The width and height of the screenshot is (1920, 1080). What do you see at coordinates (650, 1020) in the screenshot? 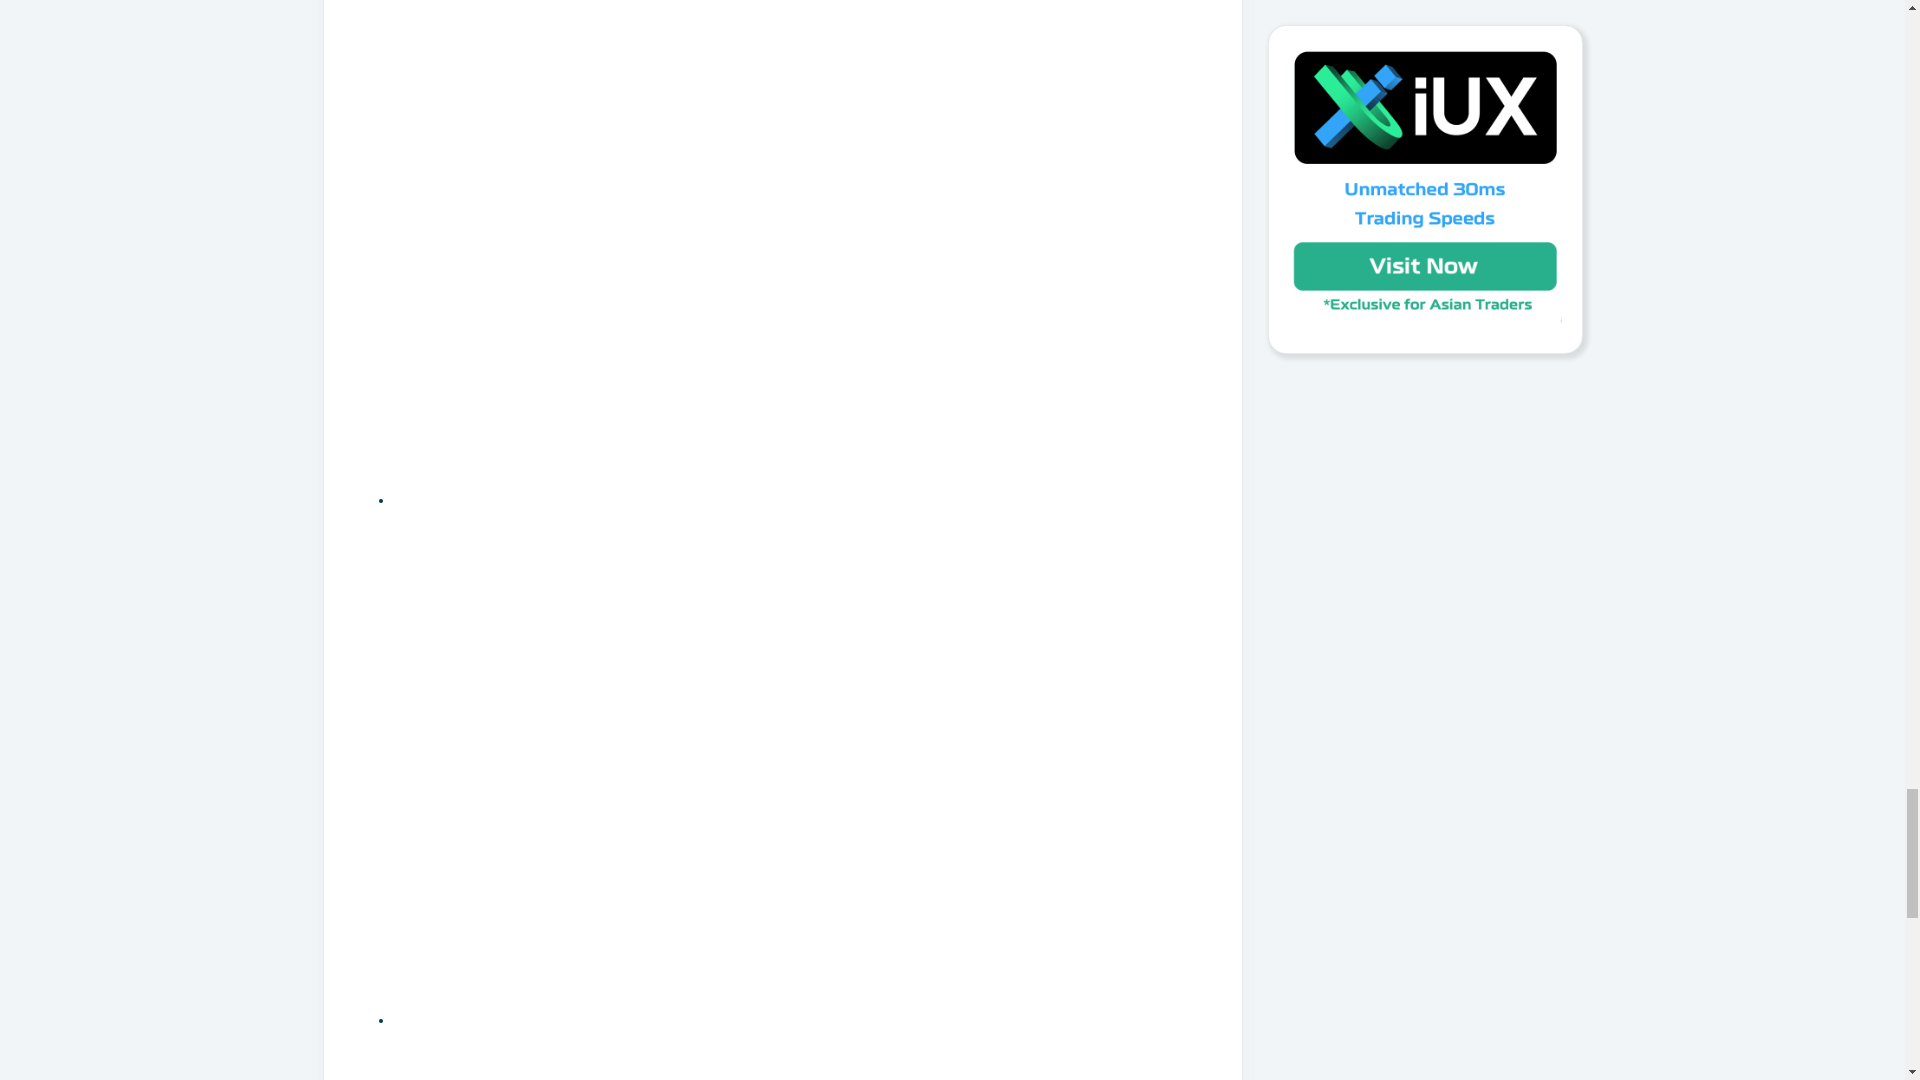
I see `Dean Decho On Twitter` at bounding box center [650, 1020].